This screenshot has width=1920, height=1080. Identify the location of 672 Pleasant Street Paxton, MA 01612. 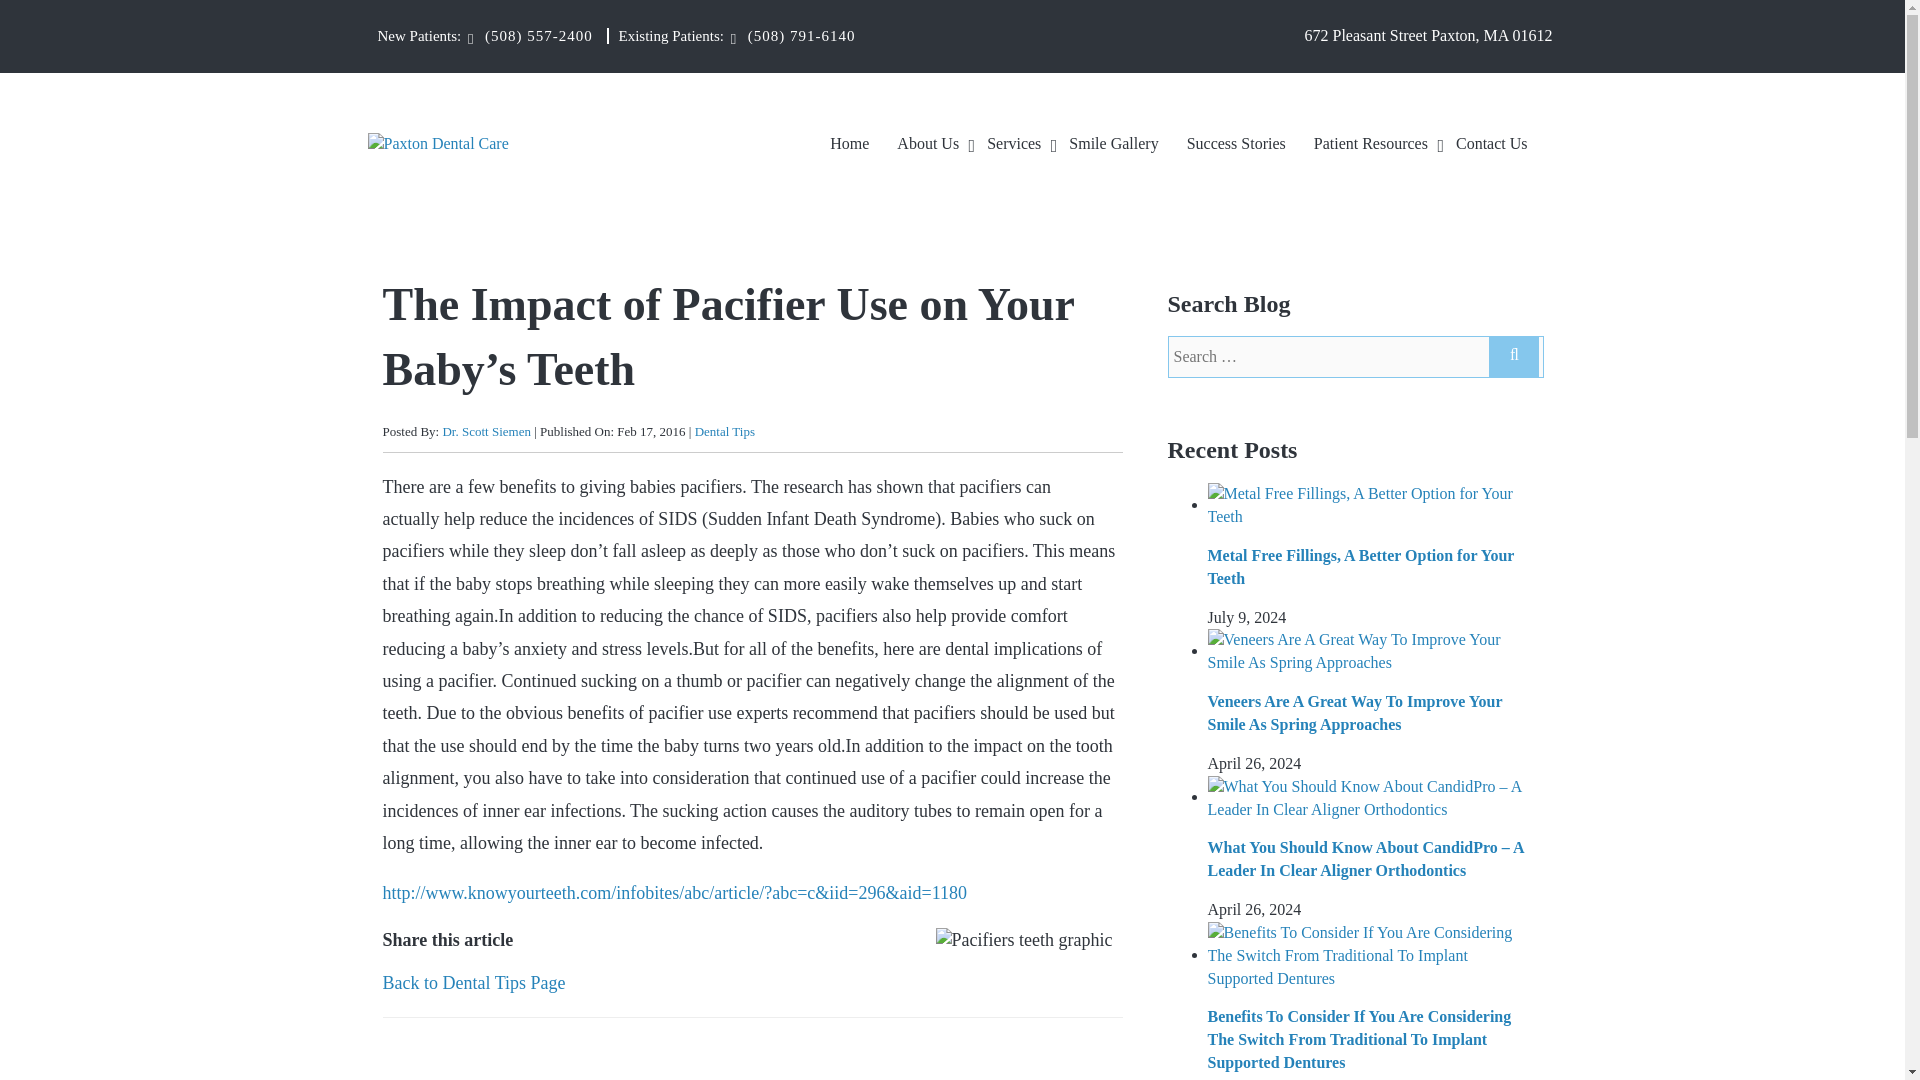
(1429, 36).